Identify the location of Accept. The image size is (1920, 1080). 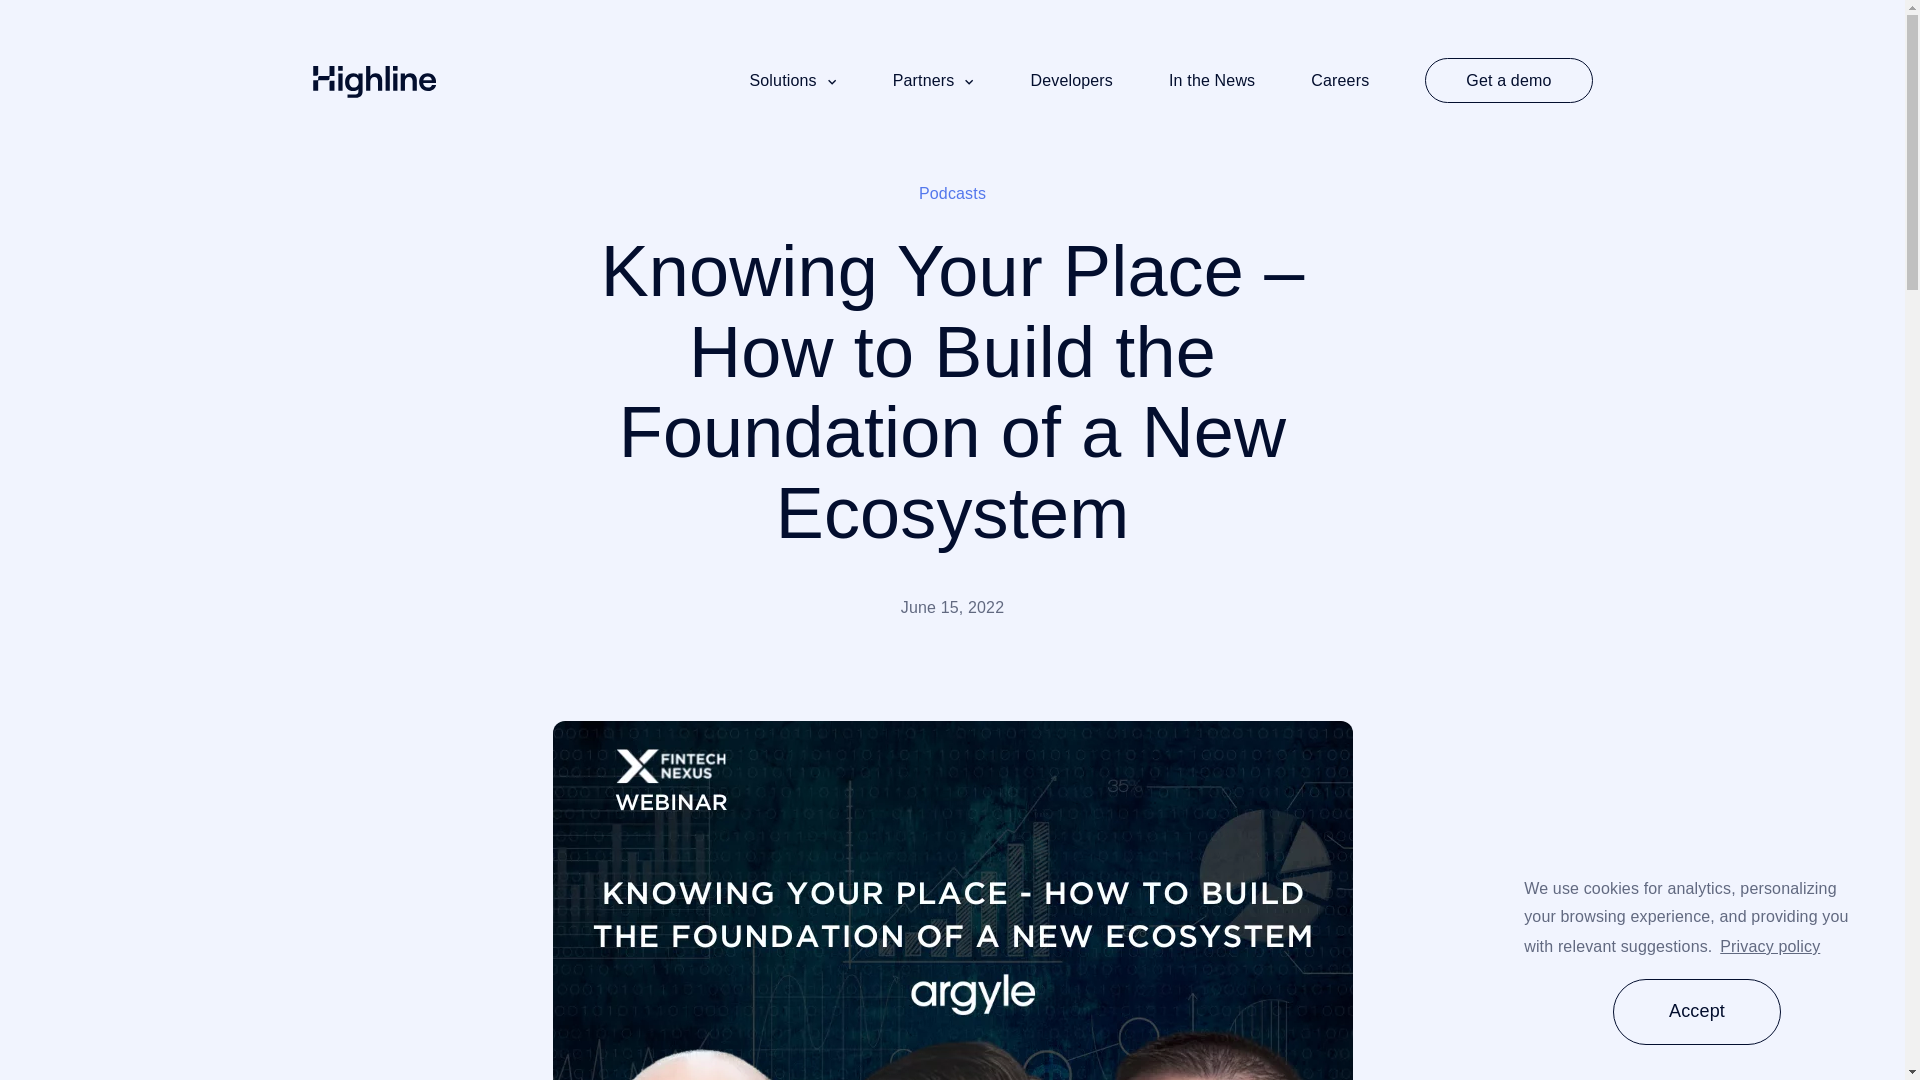
(1696, 1012).